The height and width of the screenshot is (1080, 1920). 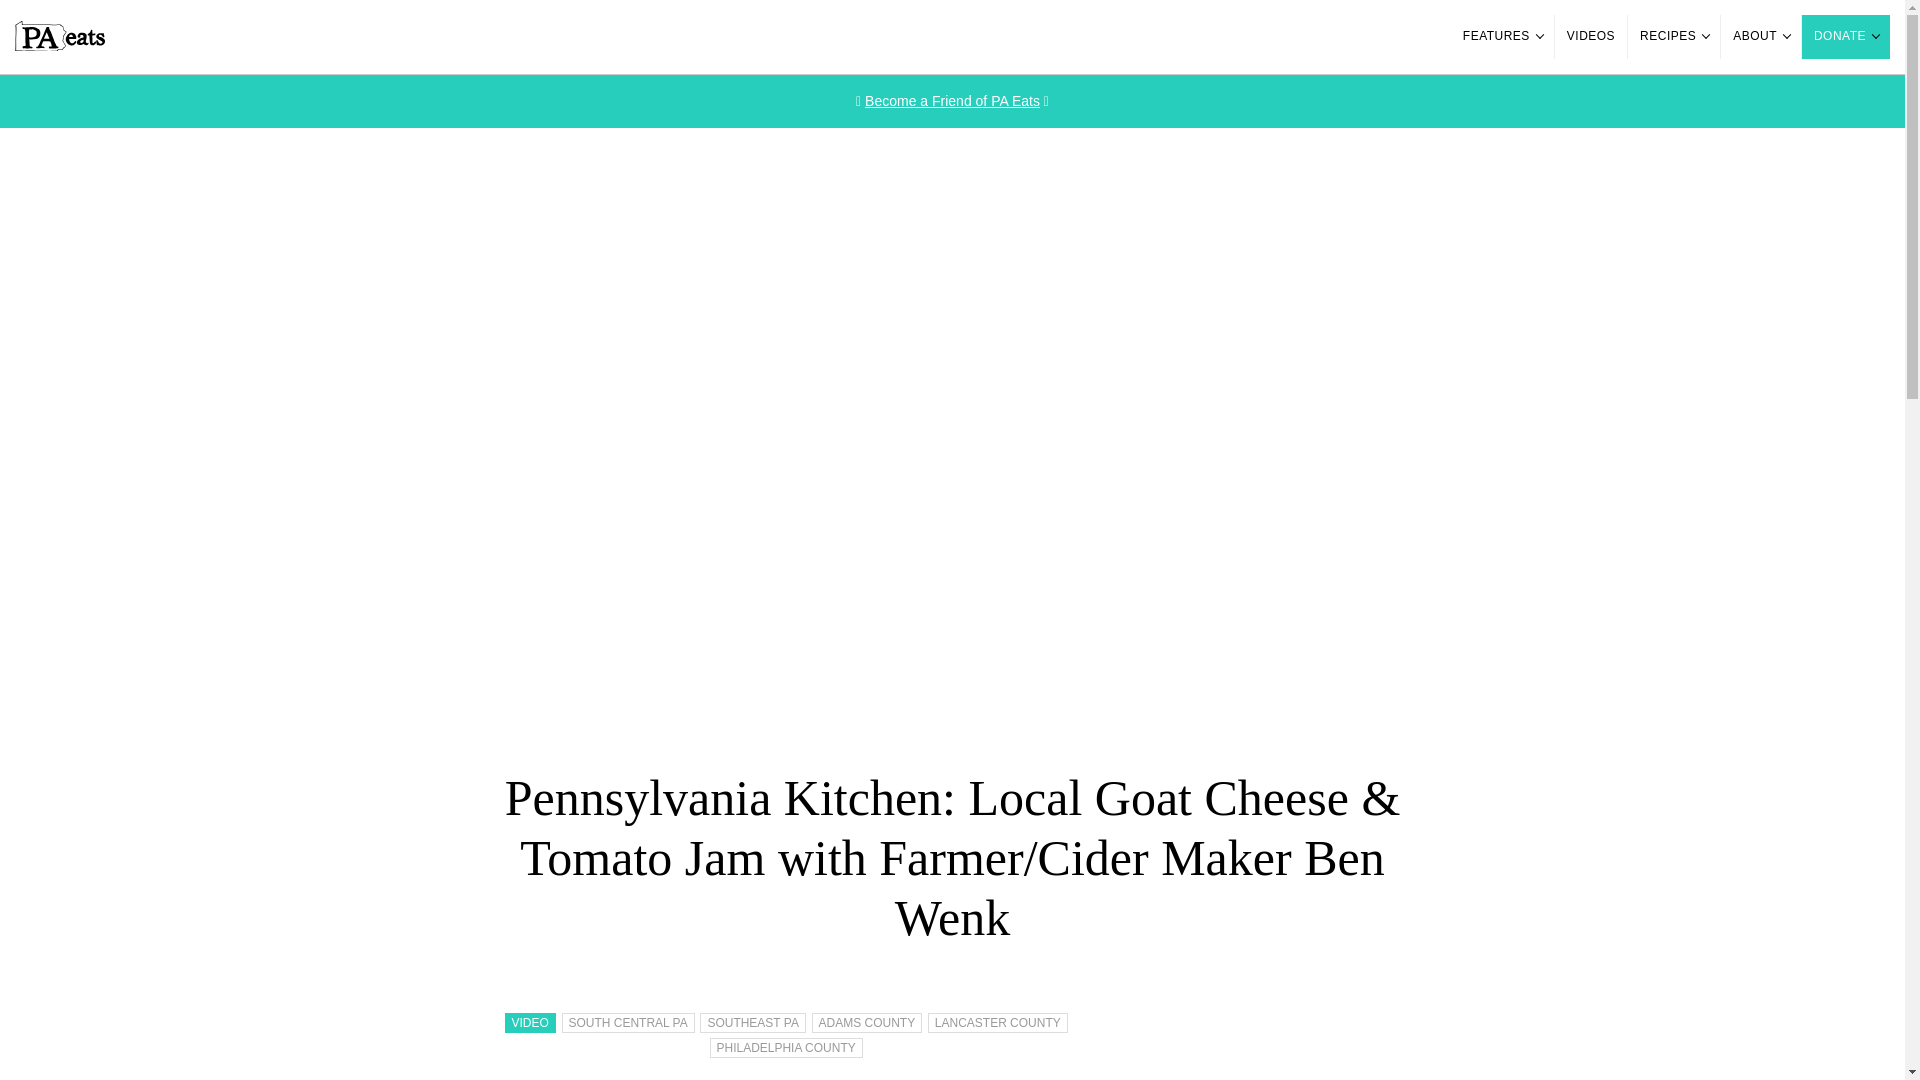 What do you see at coordinates (1760, 37) in the screenshot?
I see `ABOUT` at bounding box center [1760, 37].